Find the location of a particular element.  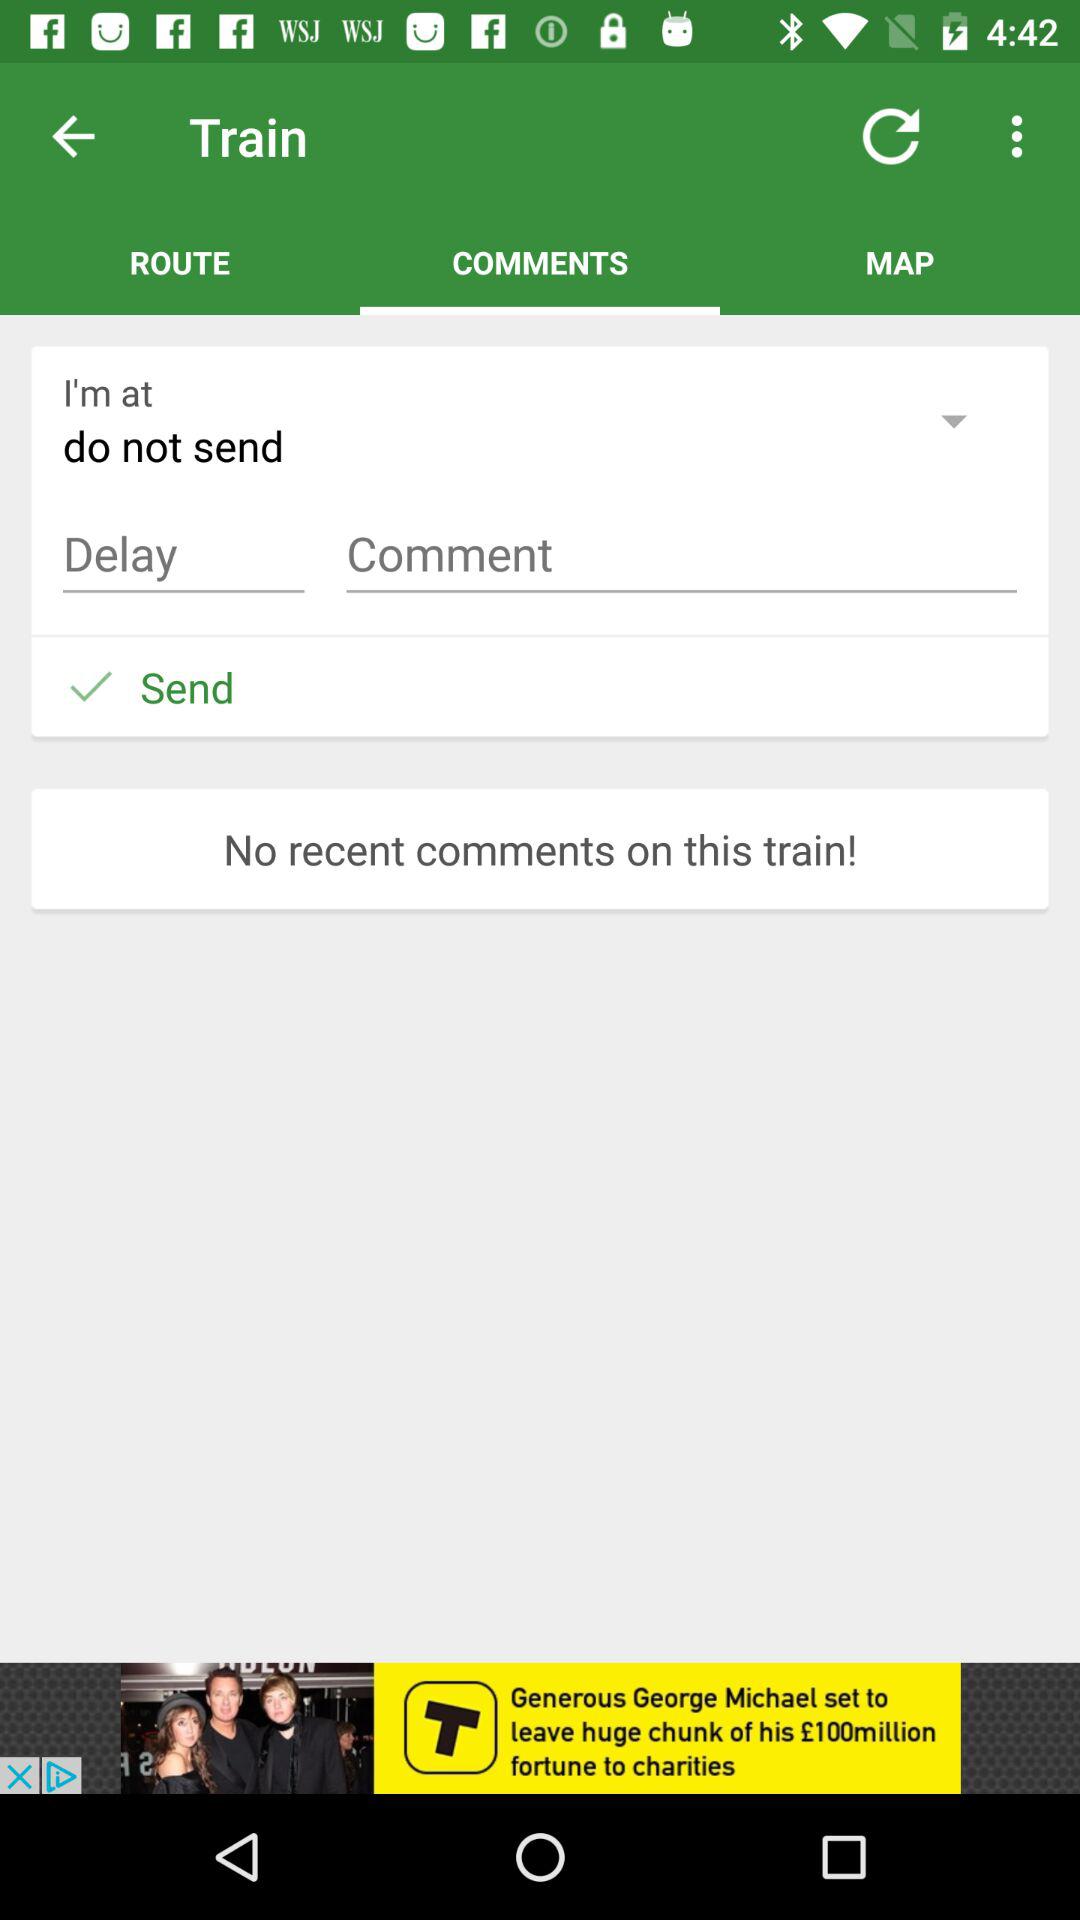

add a delay time is located at coordinates (184, 554).